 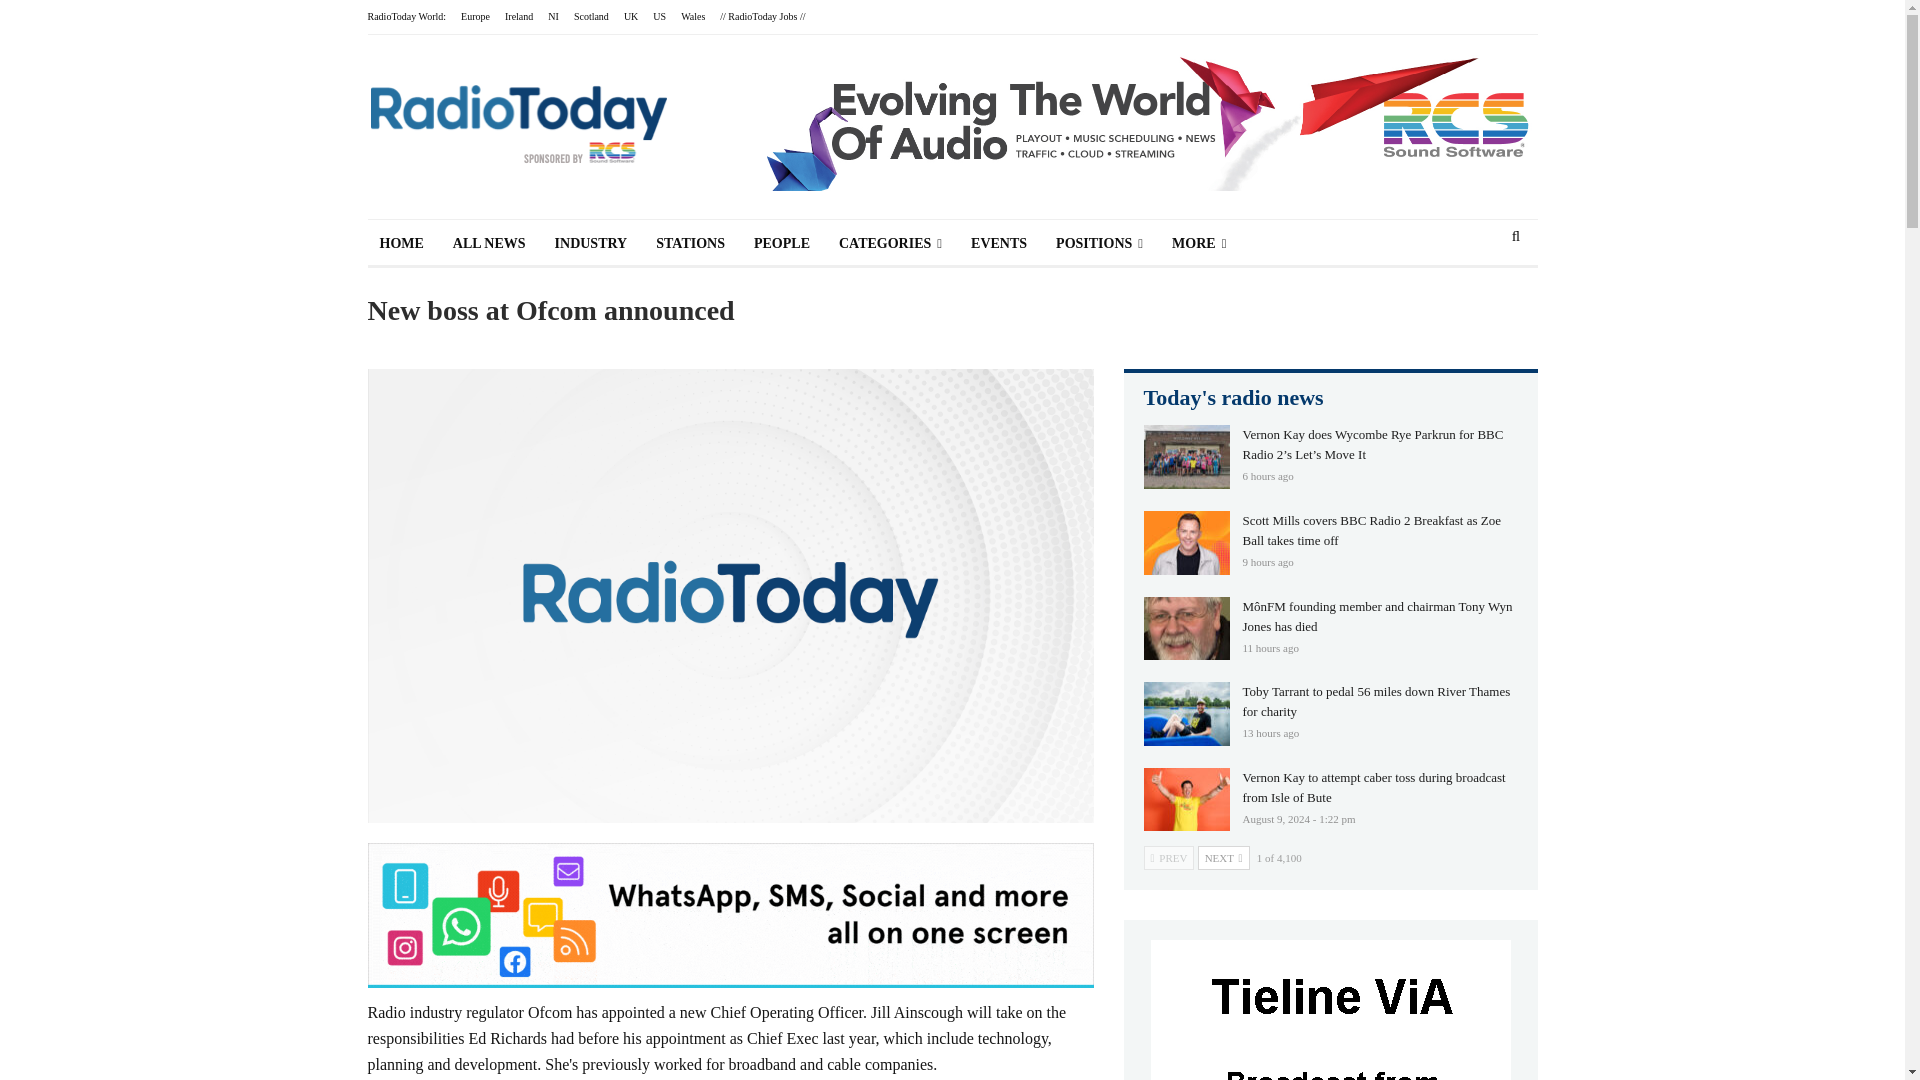 What do you see at coordinates (408, 16) in the screenshot?
I see `RadioToday World:` at bounding box center [408, 16].